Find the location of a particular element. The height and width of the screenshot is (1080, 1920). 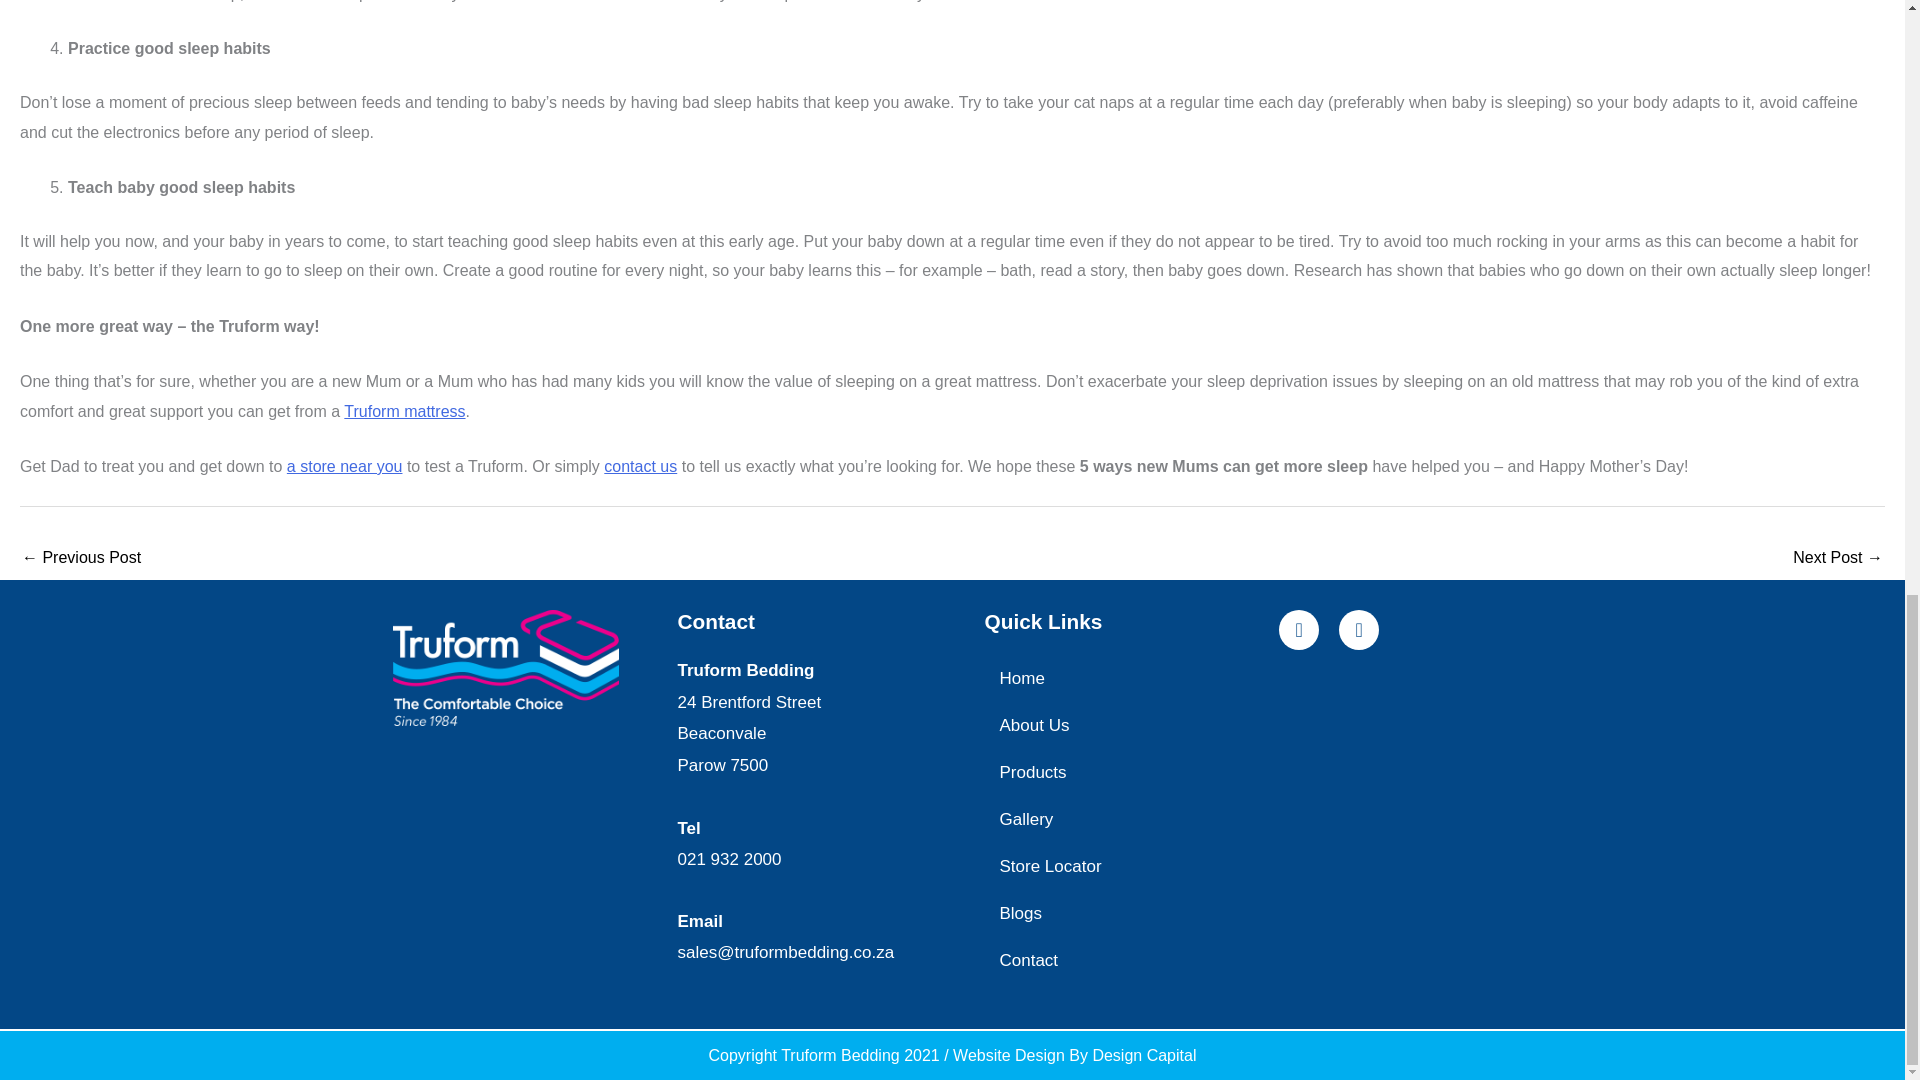

contact us is located at coordinates (640, 466).